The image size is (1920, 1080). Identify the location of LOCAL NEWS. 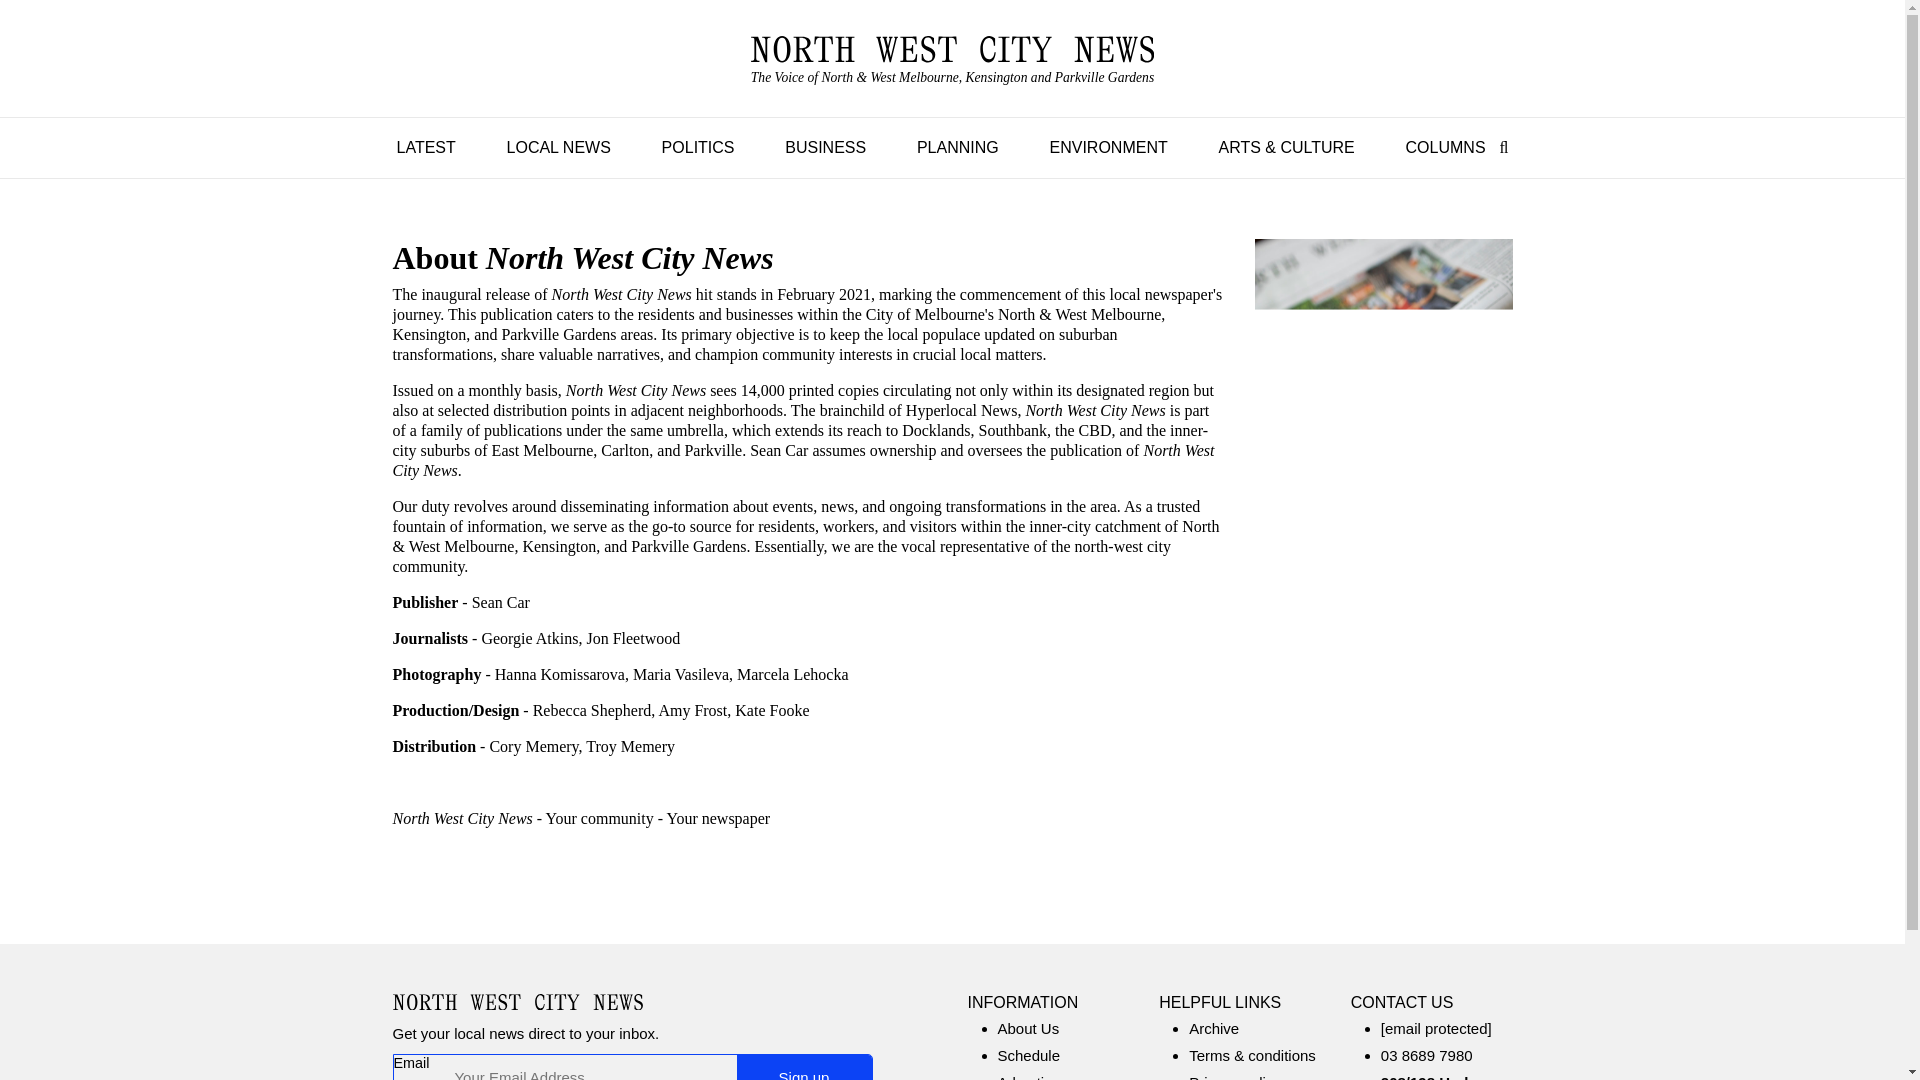
(558, 147).